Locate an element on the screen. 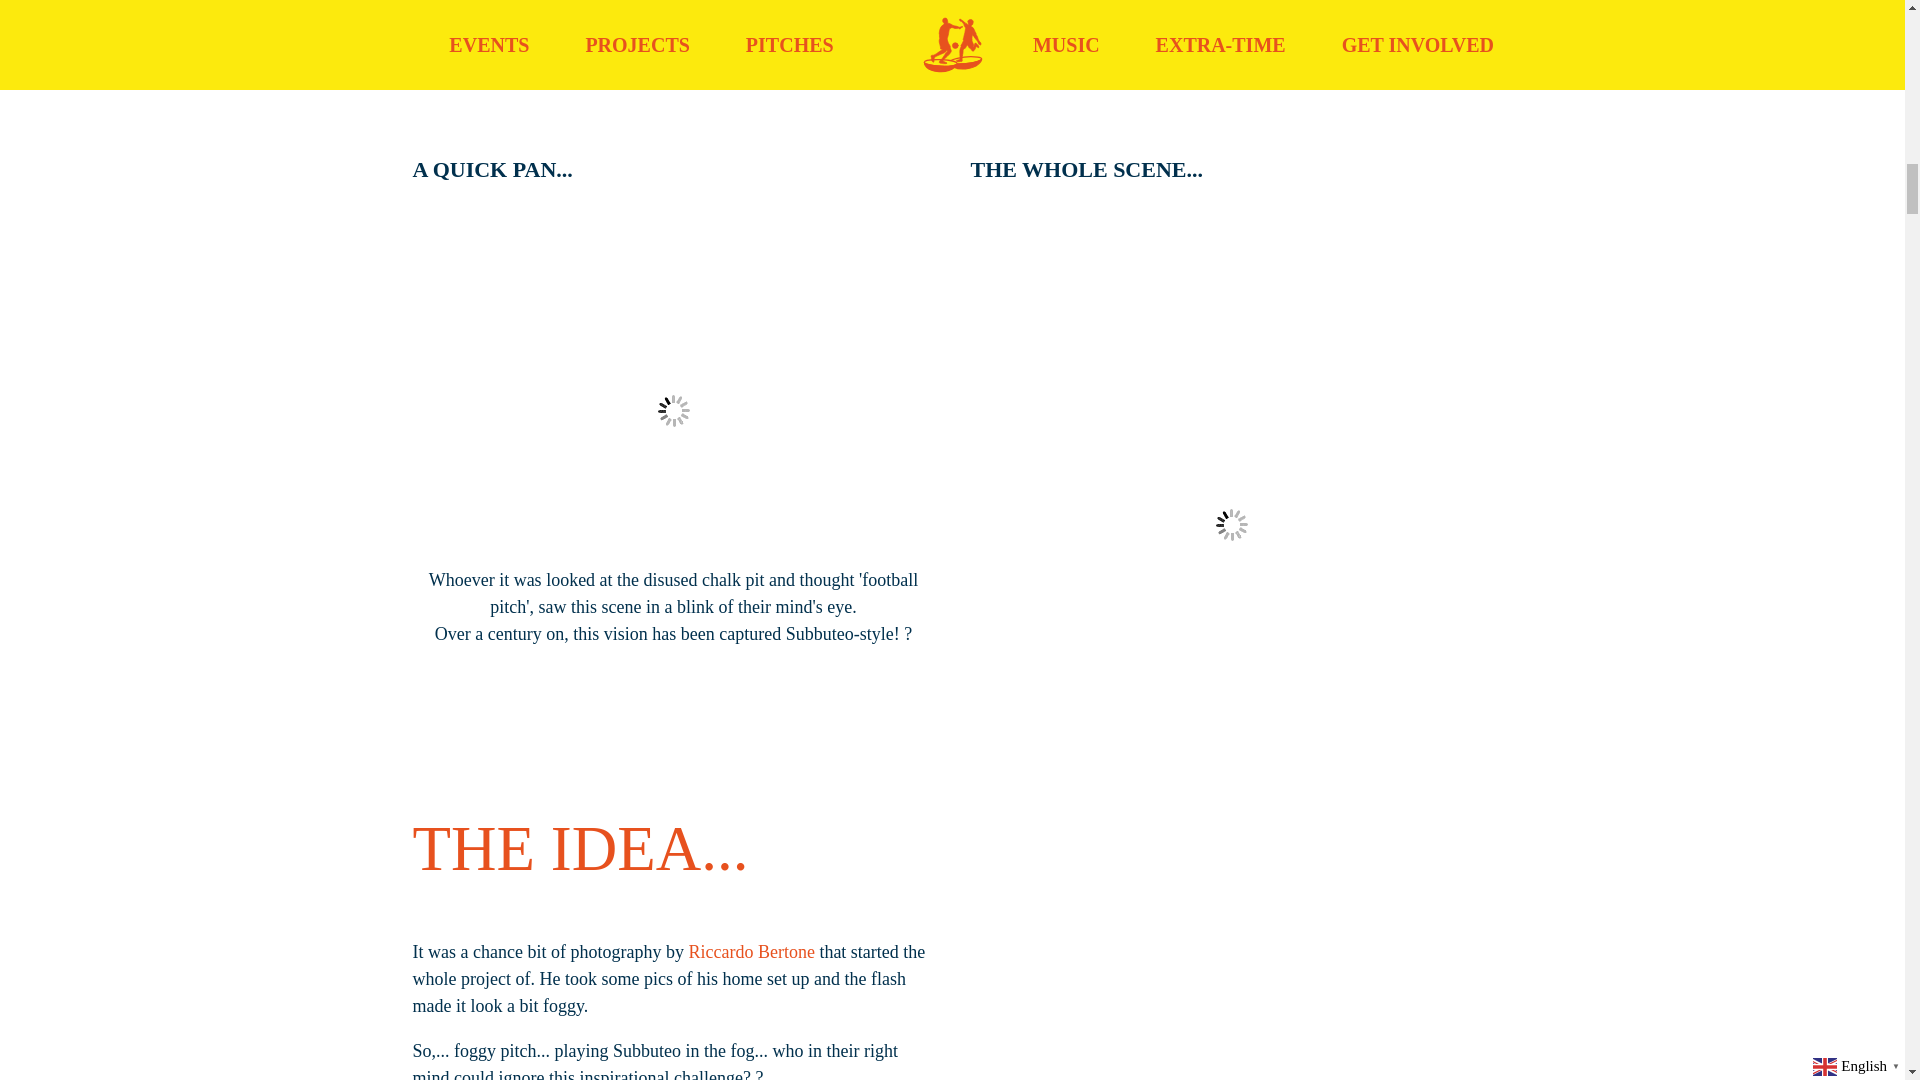 This screenshot has height=1080, width=1920. Riccardo Bertone is located at coordinates (750, 952).